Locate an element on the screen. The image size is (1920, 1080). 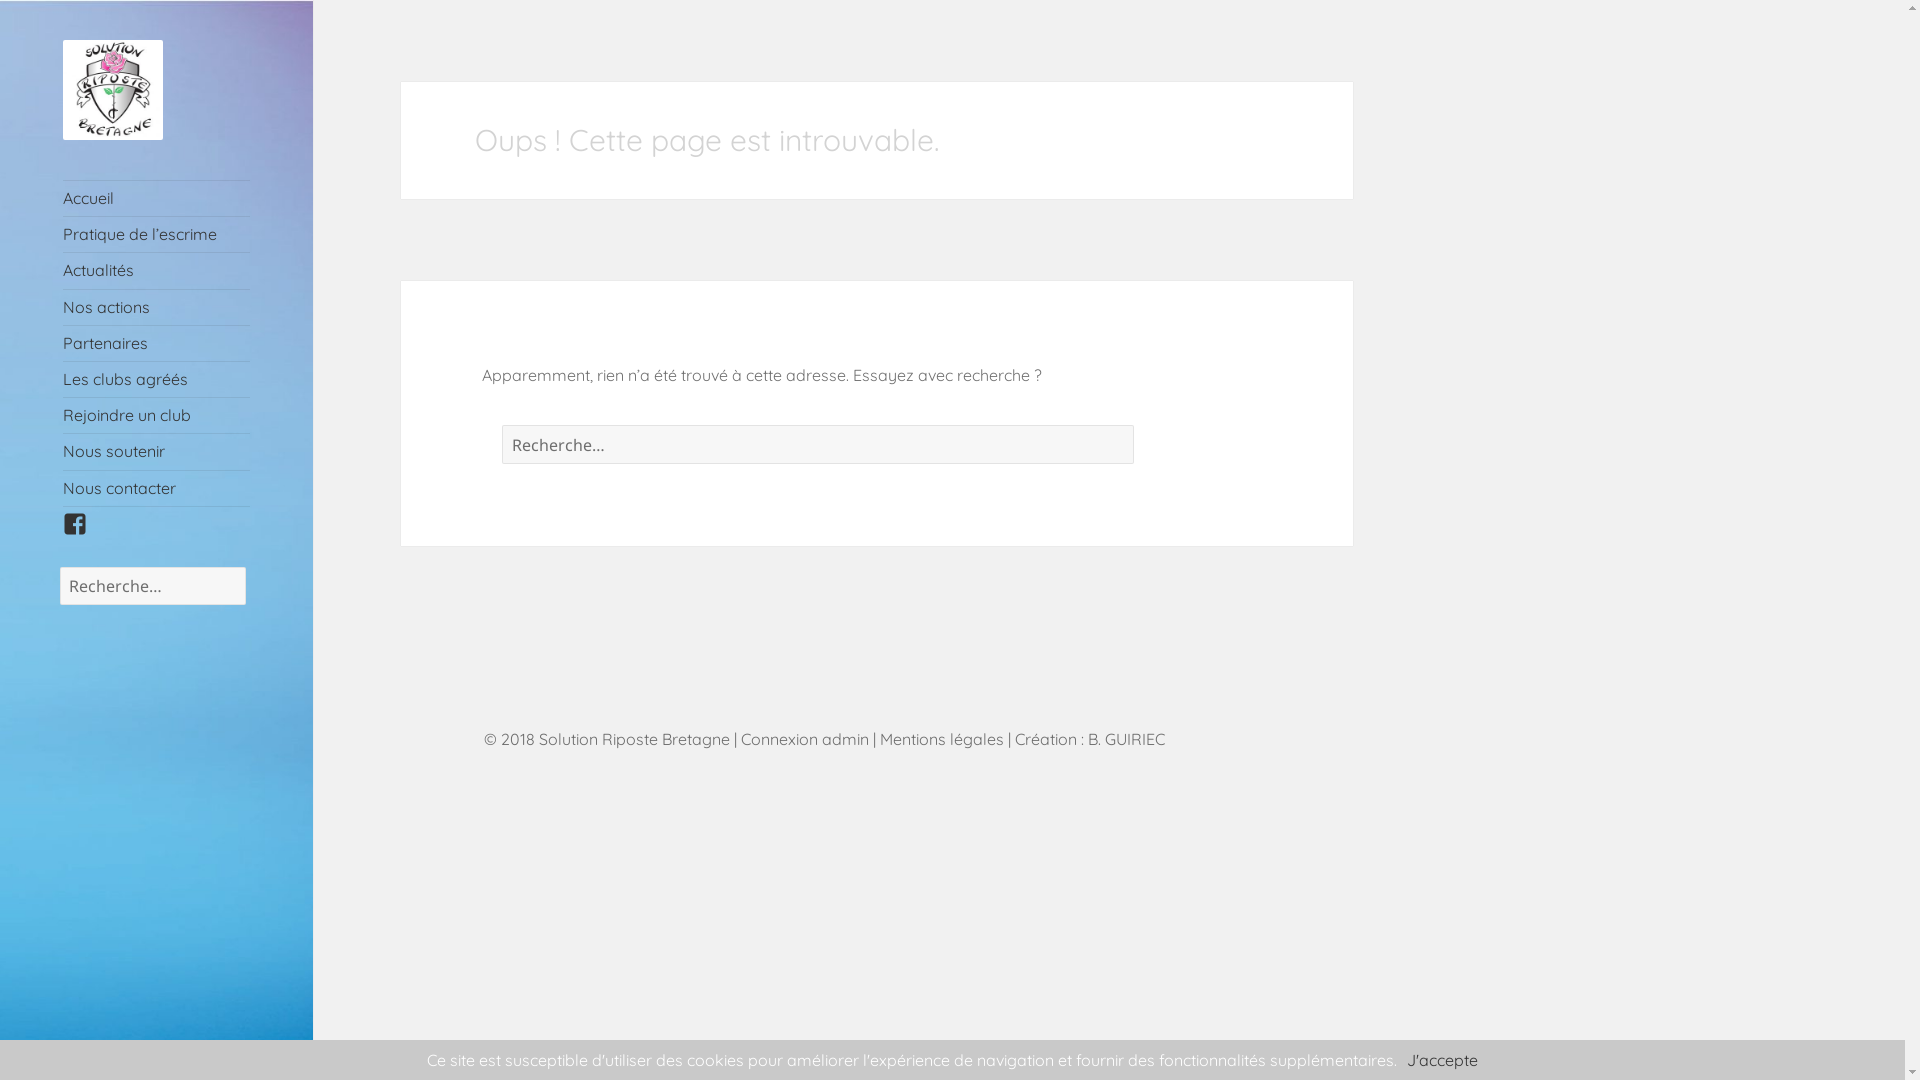
Rechercher is located at coordinates (266, 597).